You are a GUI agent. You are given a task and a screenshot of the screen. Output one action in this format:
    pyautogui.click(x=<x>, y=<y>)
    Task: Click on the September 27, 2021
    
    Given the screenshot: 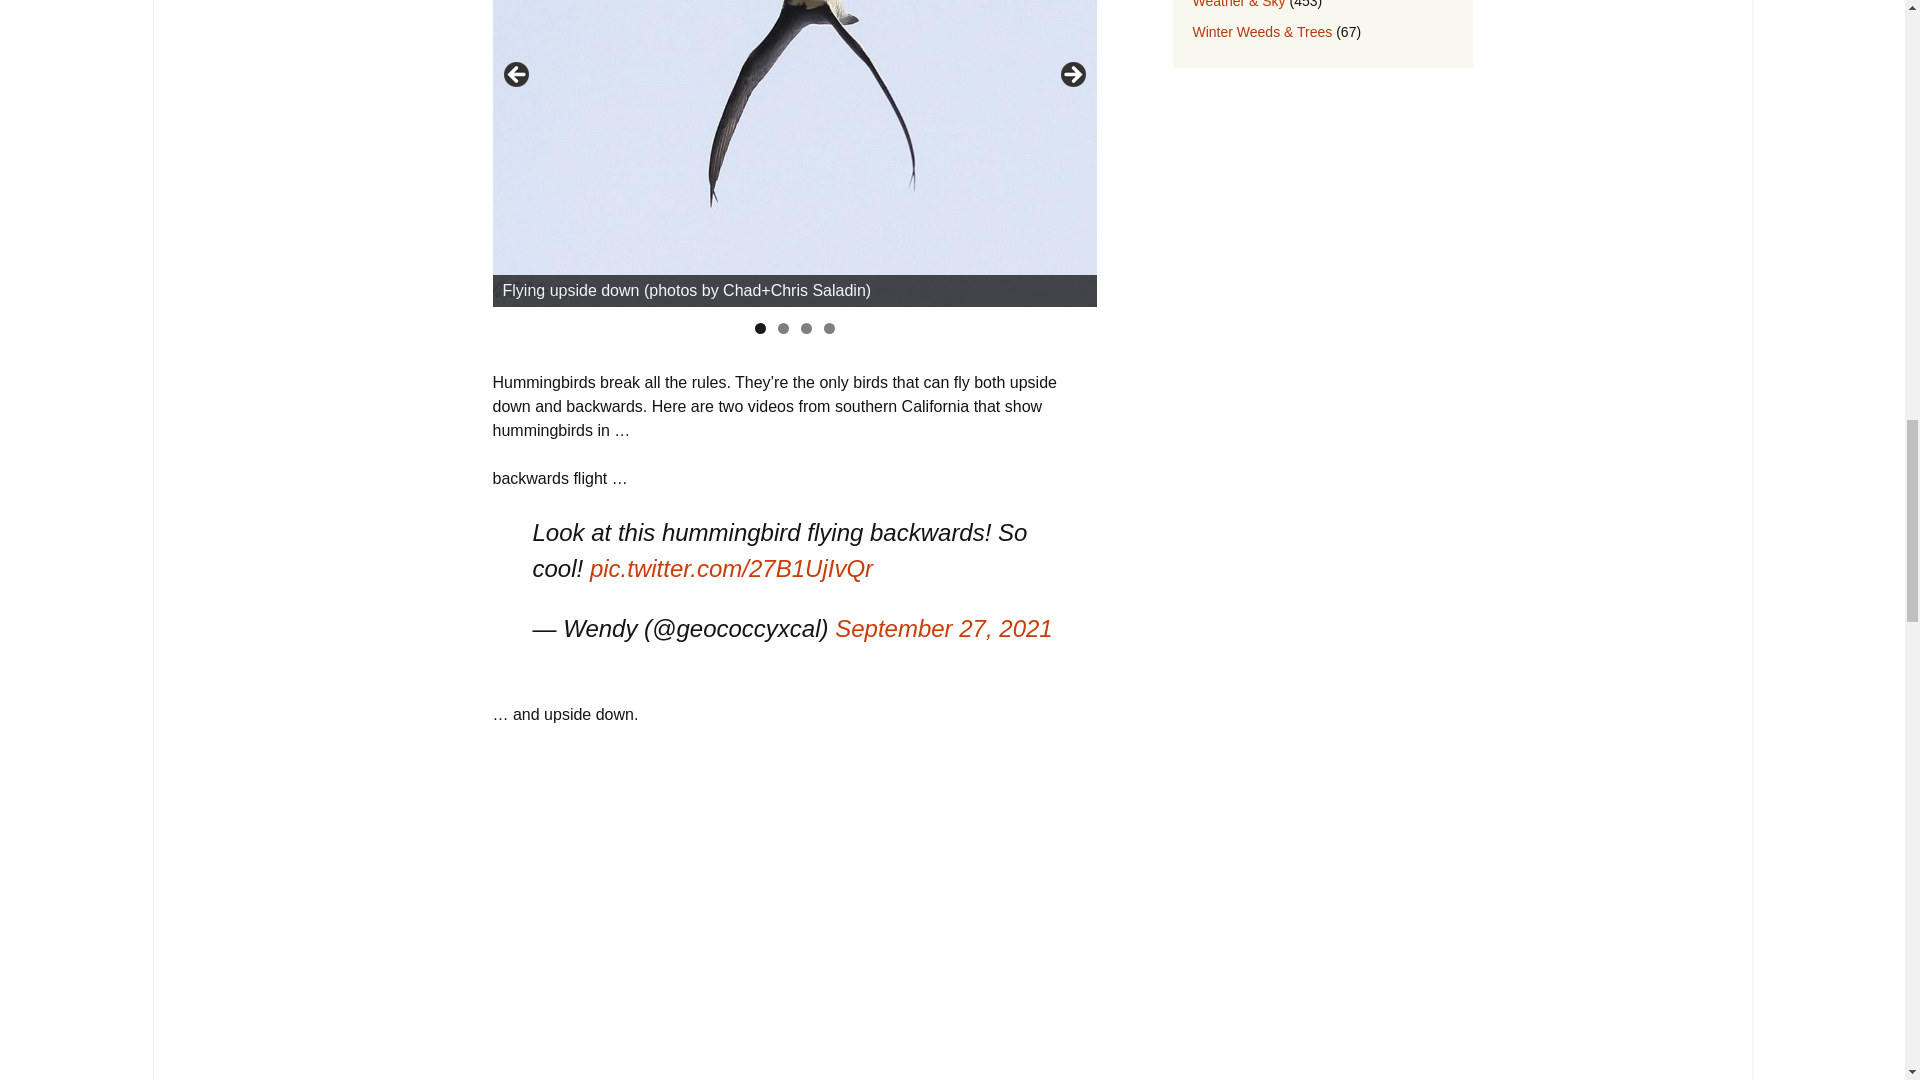 What is the action you would take?
    pyautogui.click(x=944, y=628)
    